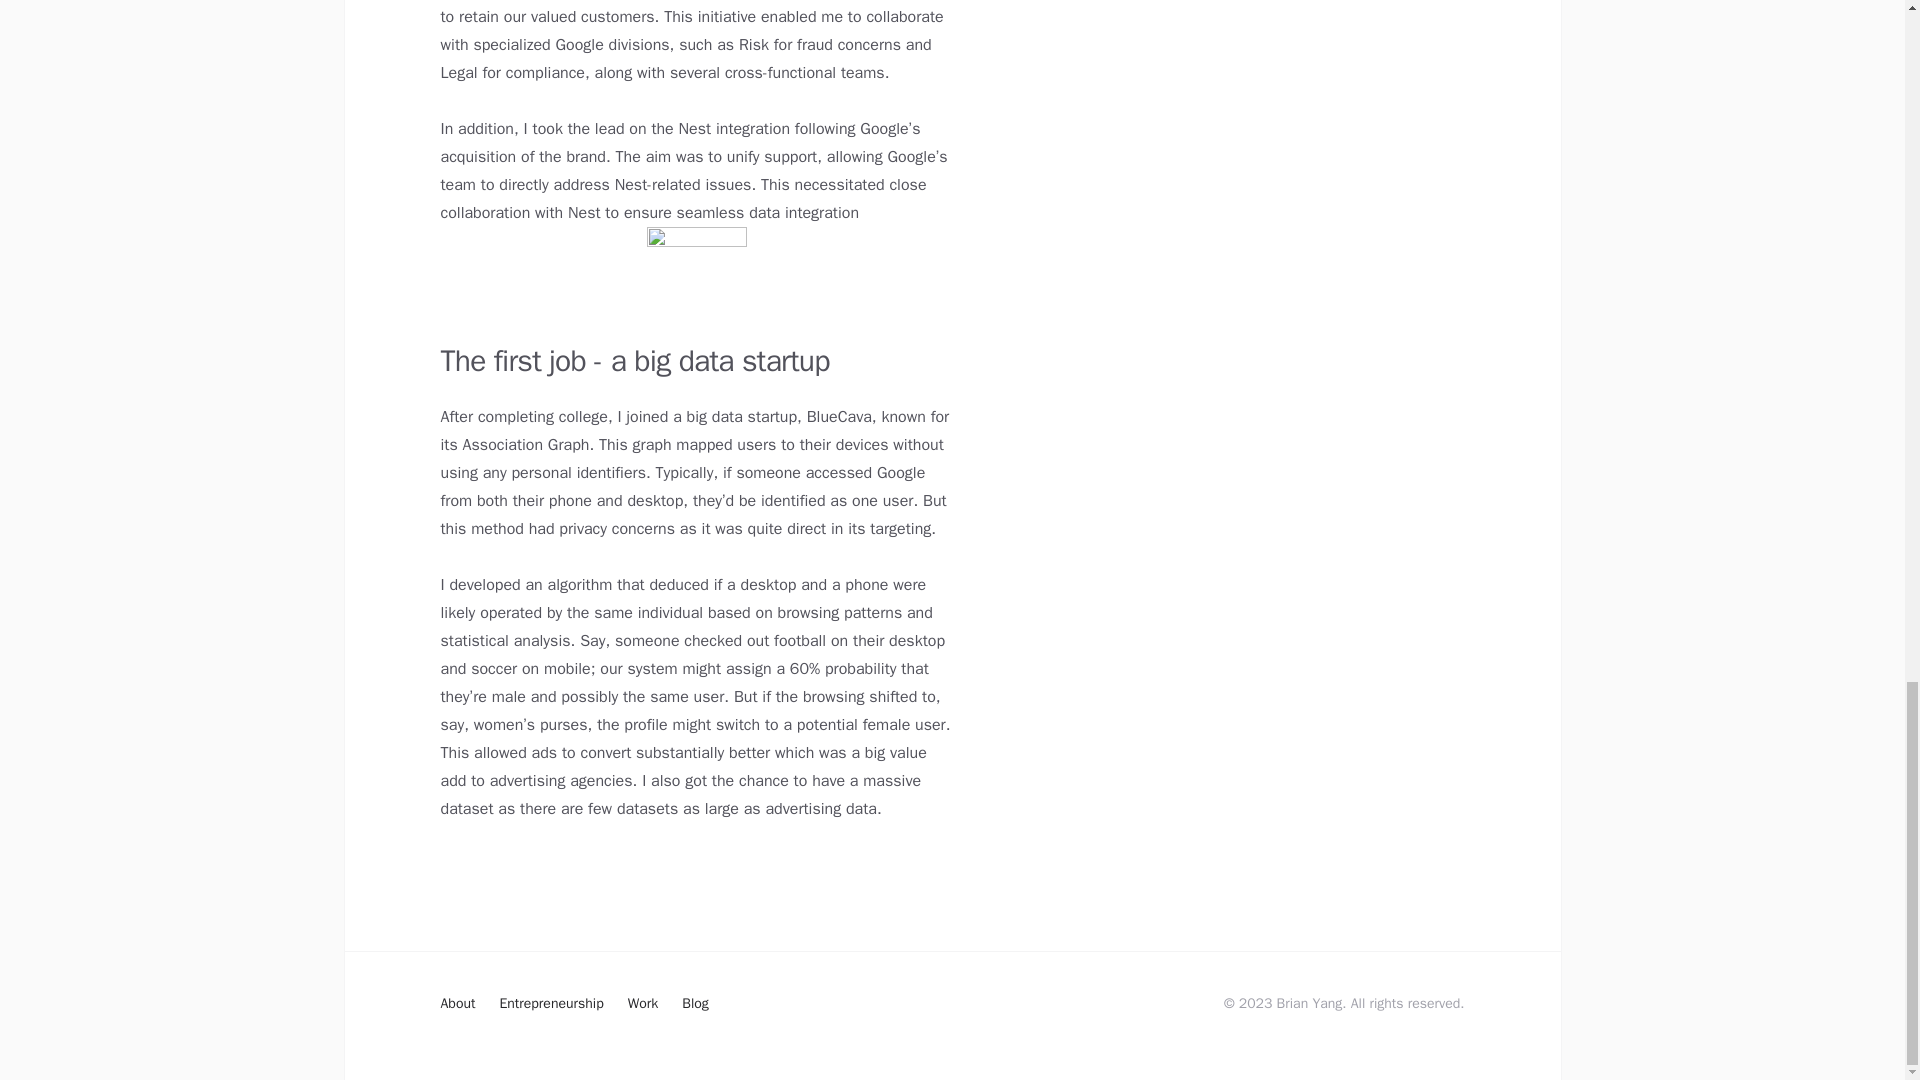 Image resolution: width=1920 pixels, height=1080 pixels. What do you see at coordinates (694, 1004) in the screenshot?
I see `Blog` at bounding box center [694, 1004].